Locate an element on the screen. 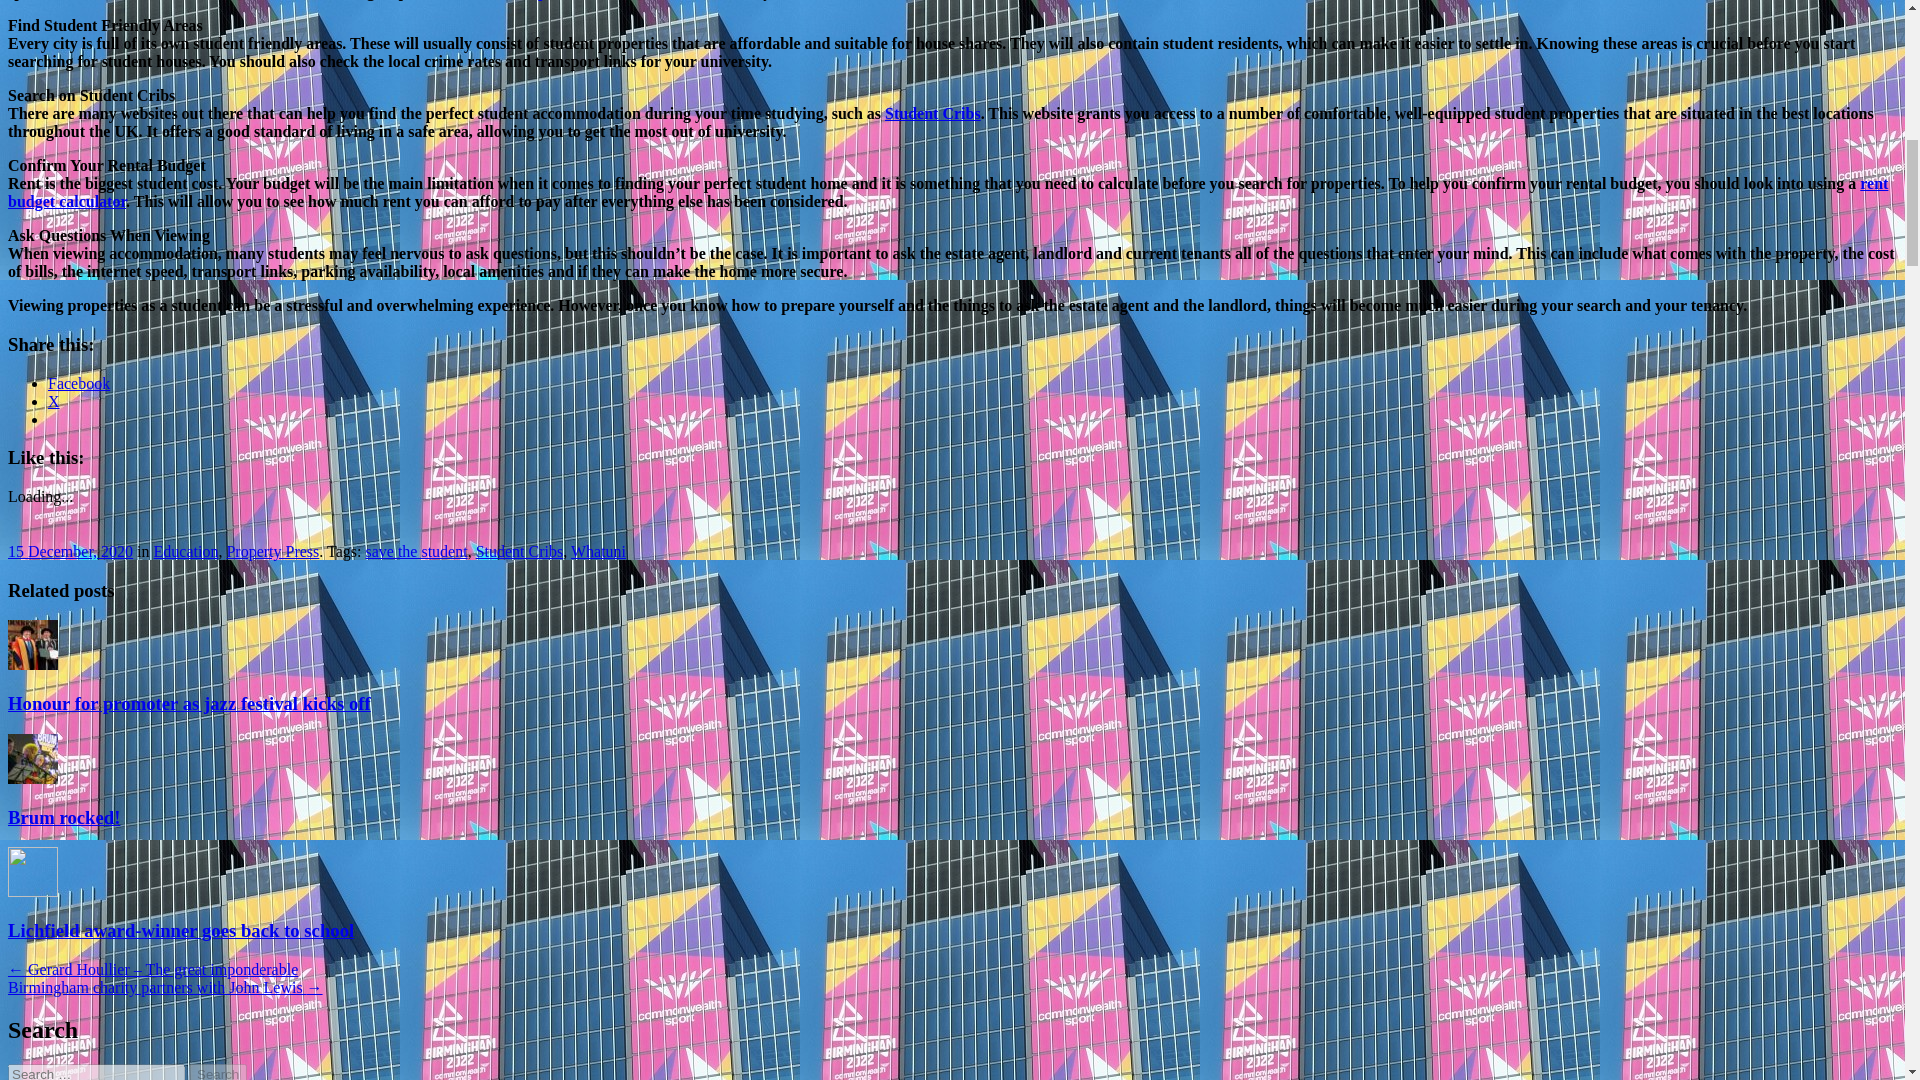 This screenshot has width=1920, height=1080. Student Cribs is located at coordinates (520, 552).